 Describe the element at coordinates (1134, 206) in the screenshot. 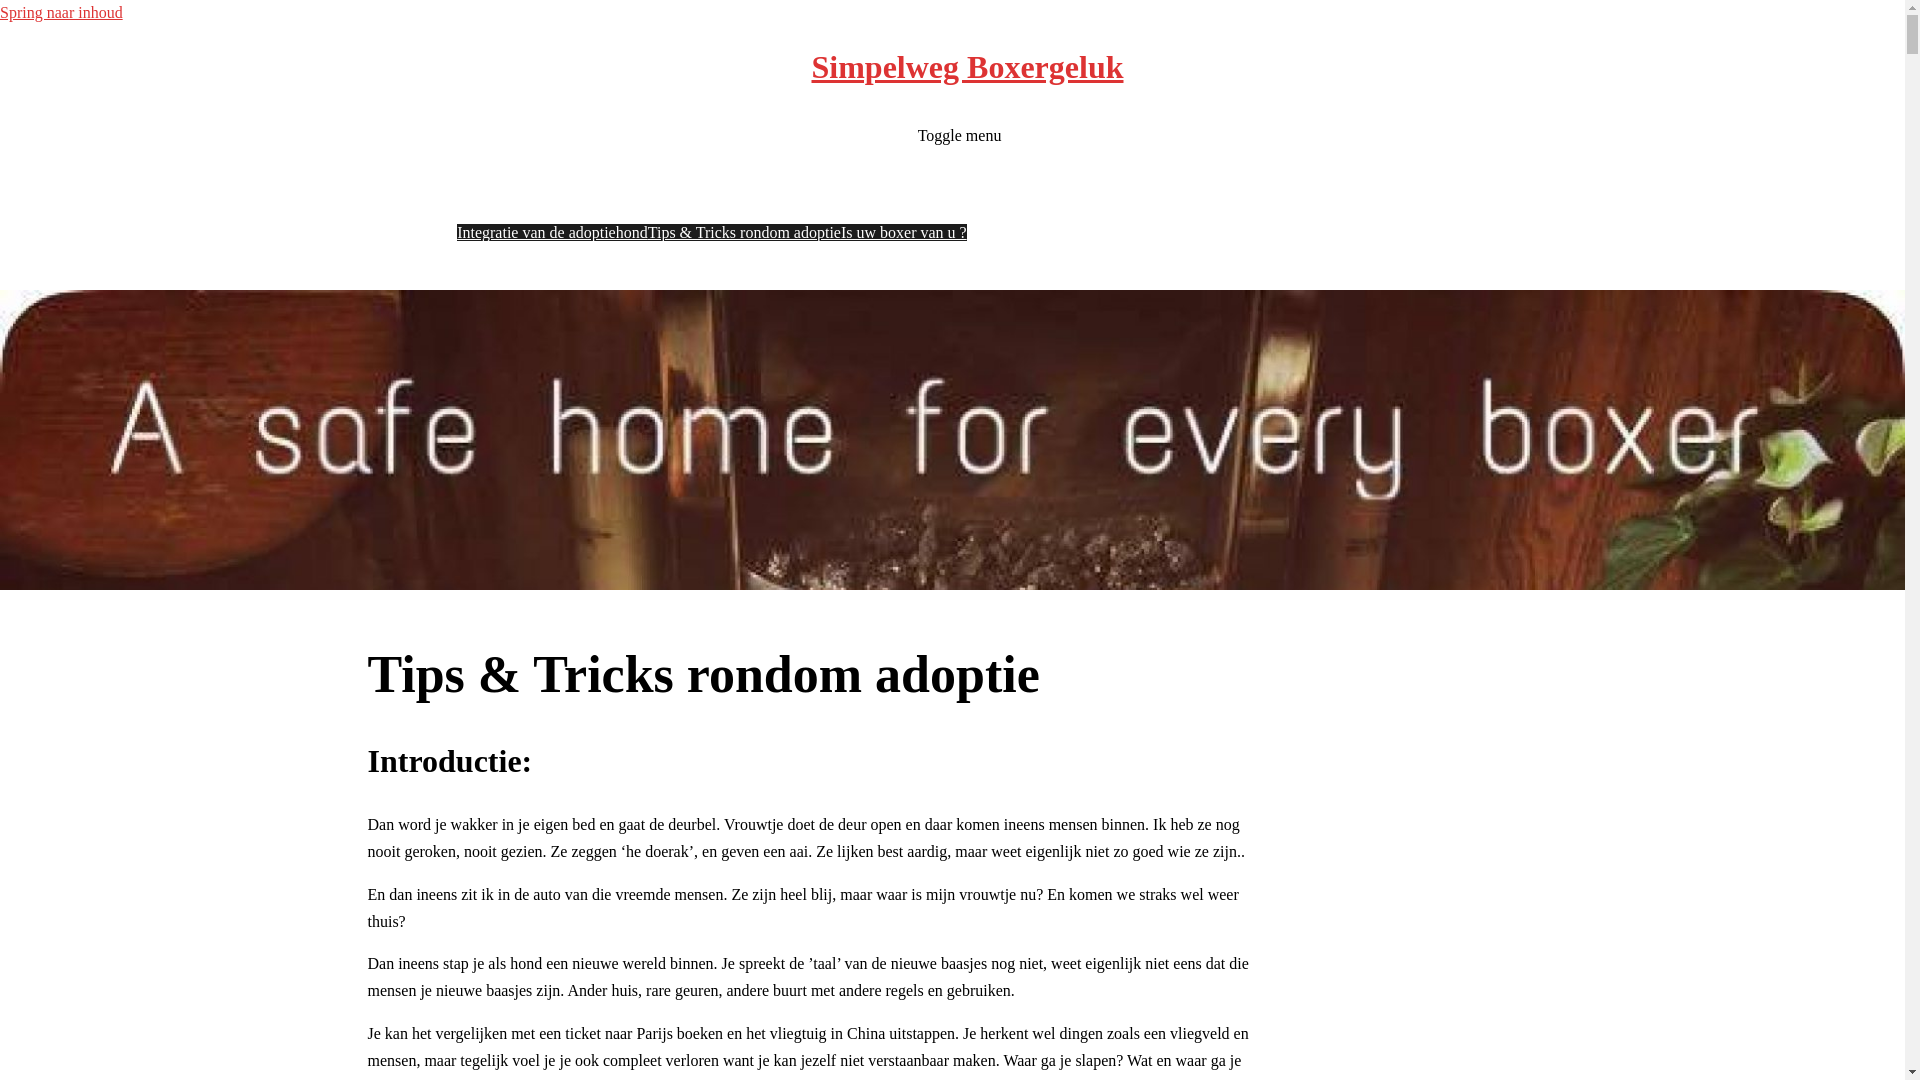

I see `Adopties 2016-2018` at that location.